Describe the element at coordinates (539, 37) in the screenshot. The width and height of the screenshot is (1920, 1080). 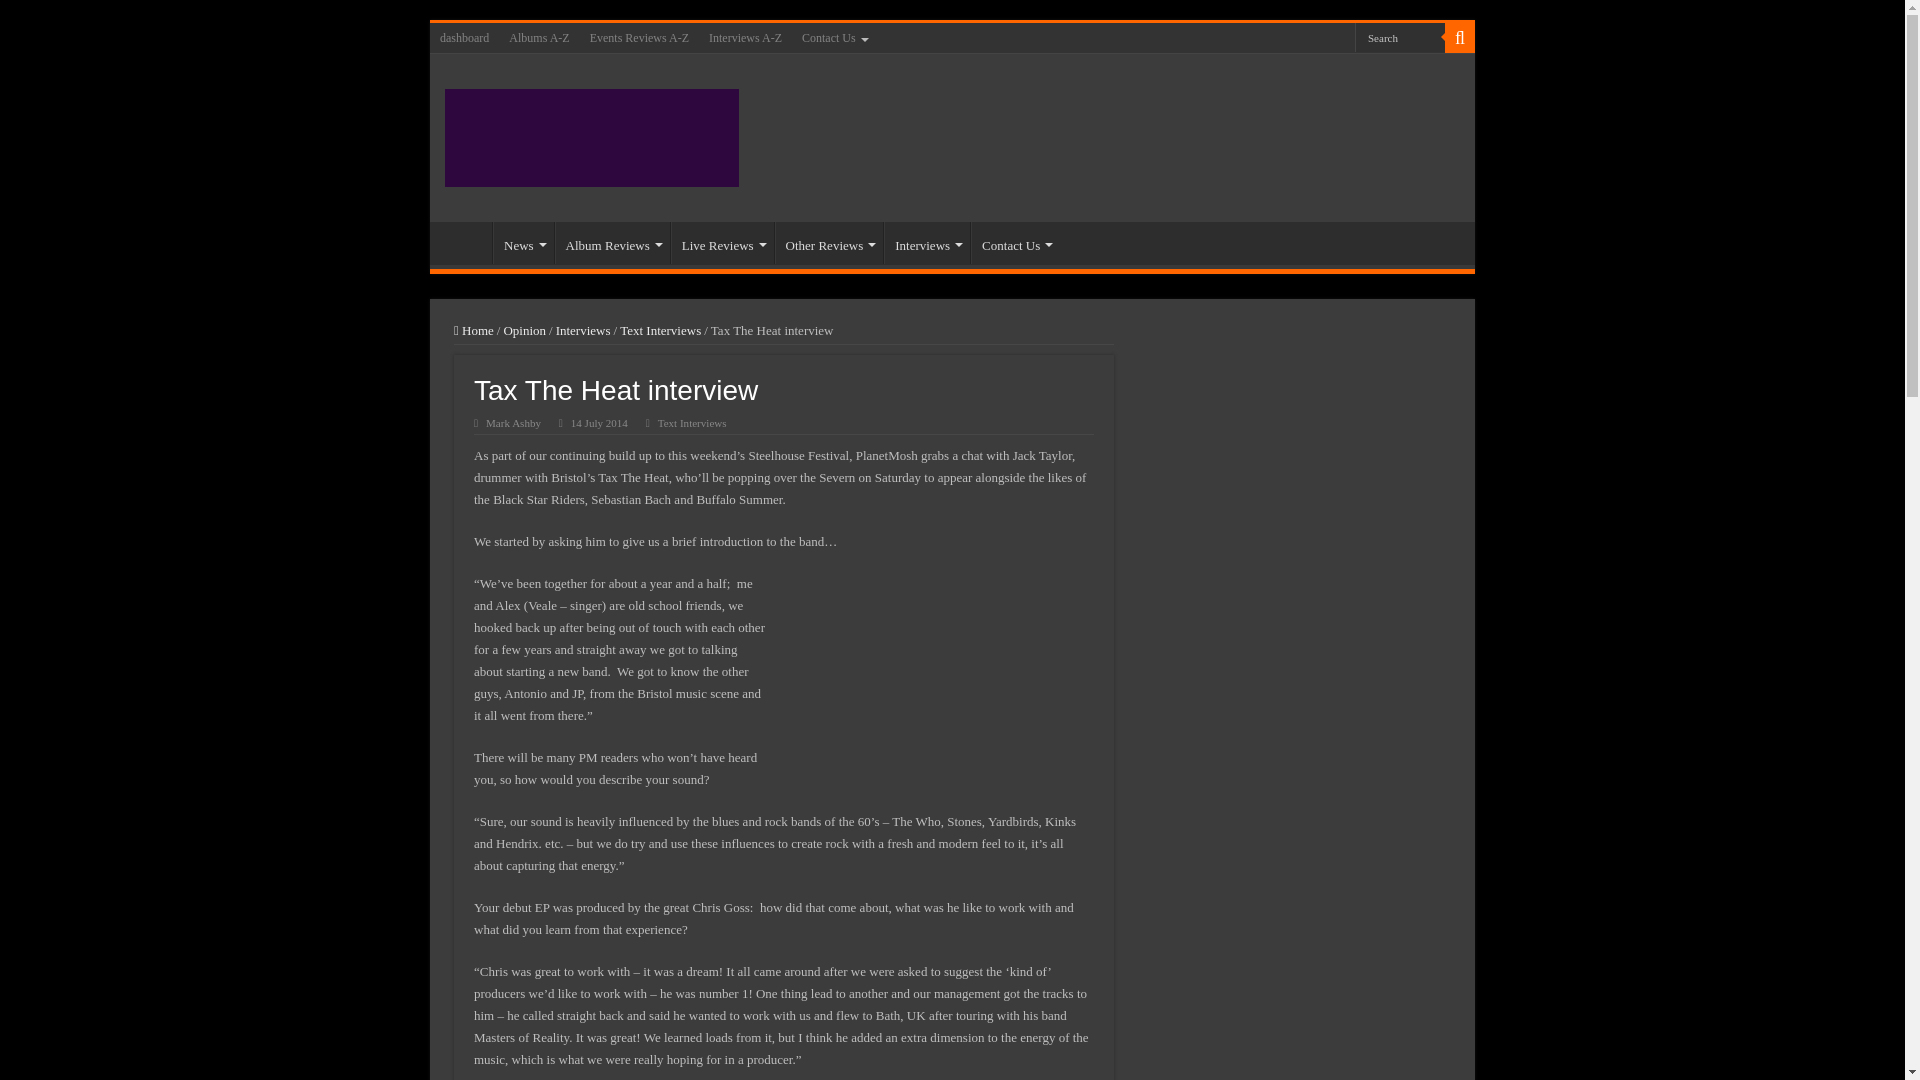
I see `Albums A-Z` at that location.